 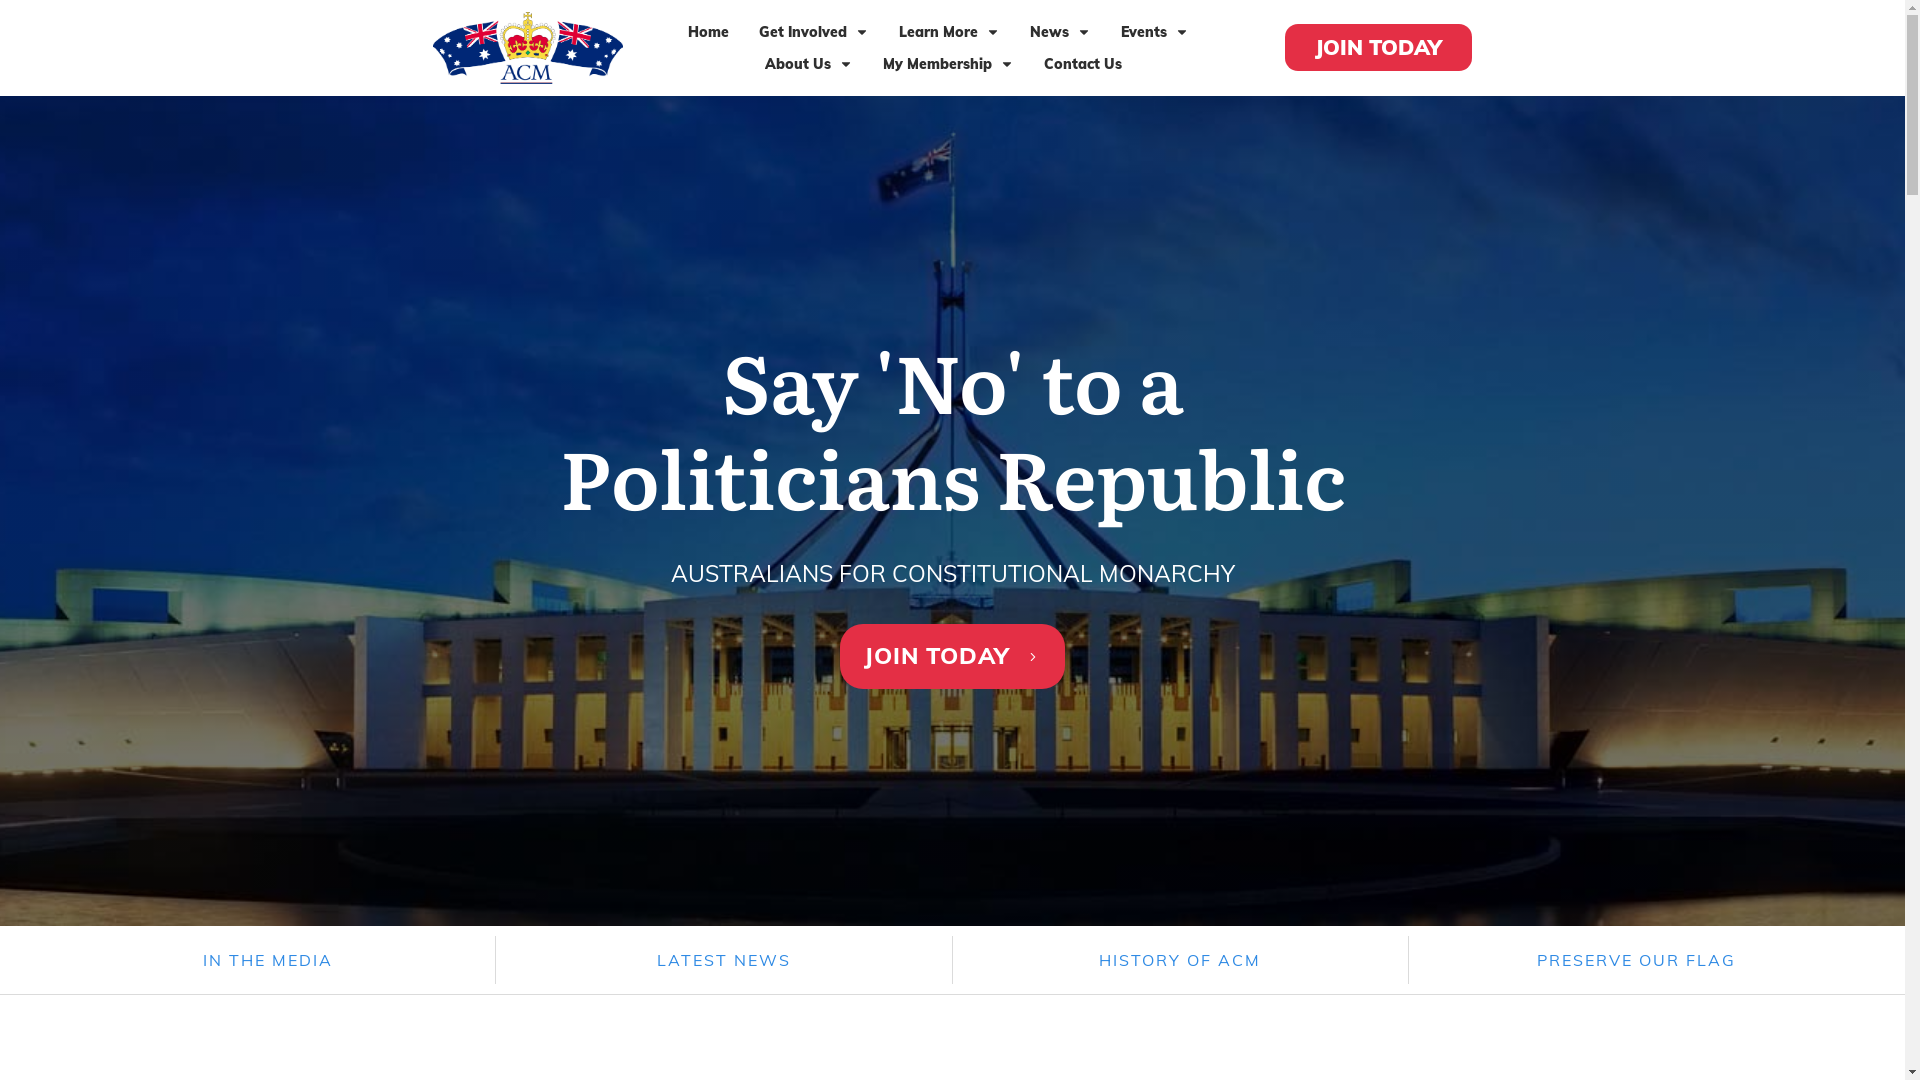 What do you see at coordinates (708, 32) in the screenshot?
I see `Home` at bounding box center [708, 32].